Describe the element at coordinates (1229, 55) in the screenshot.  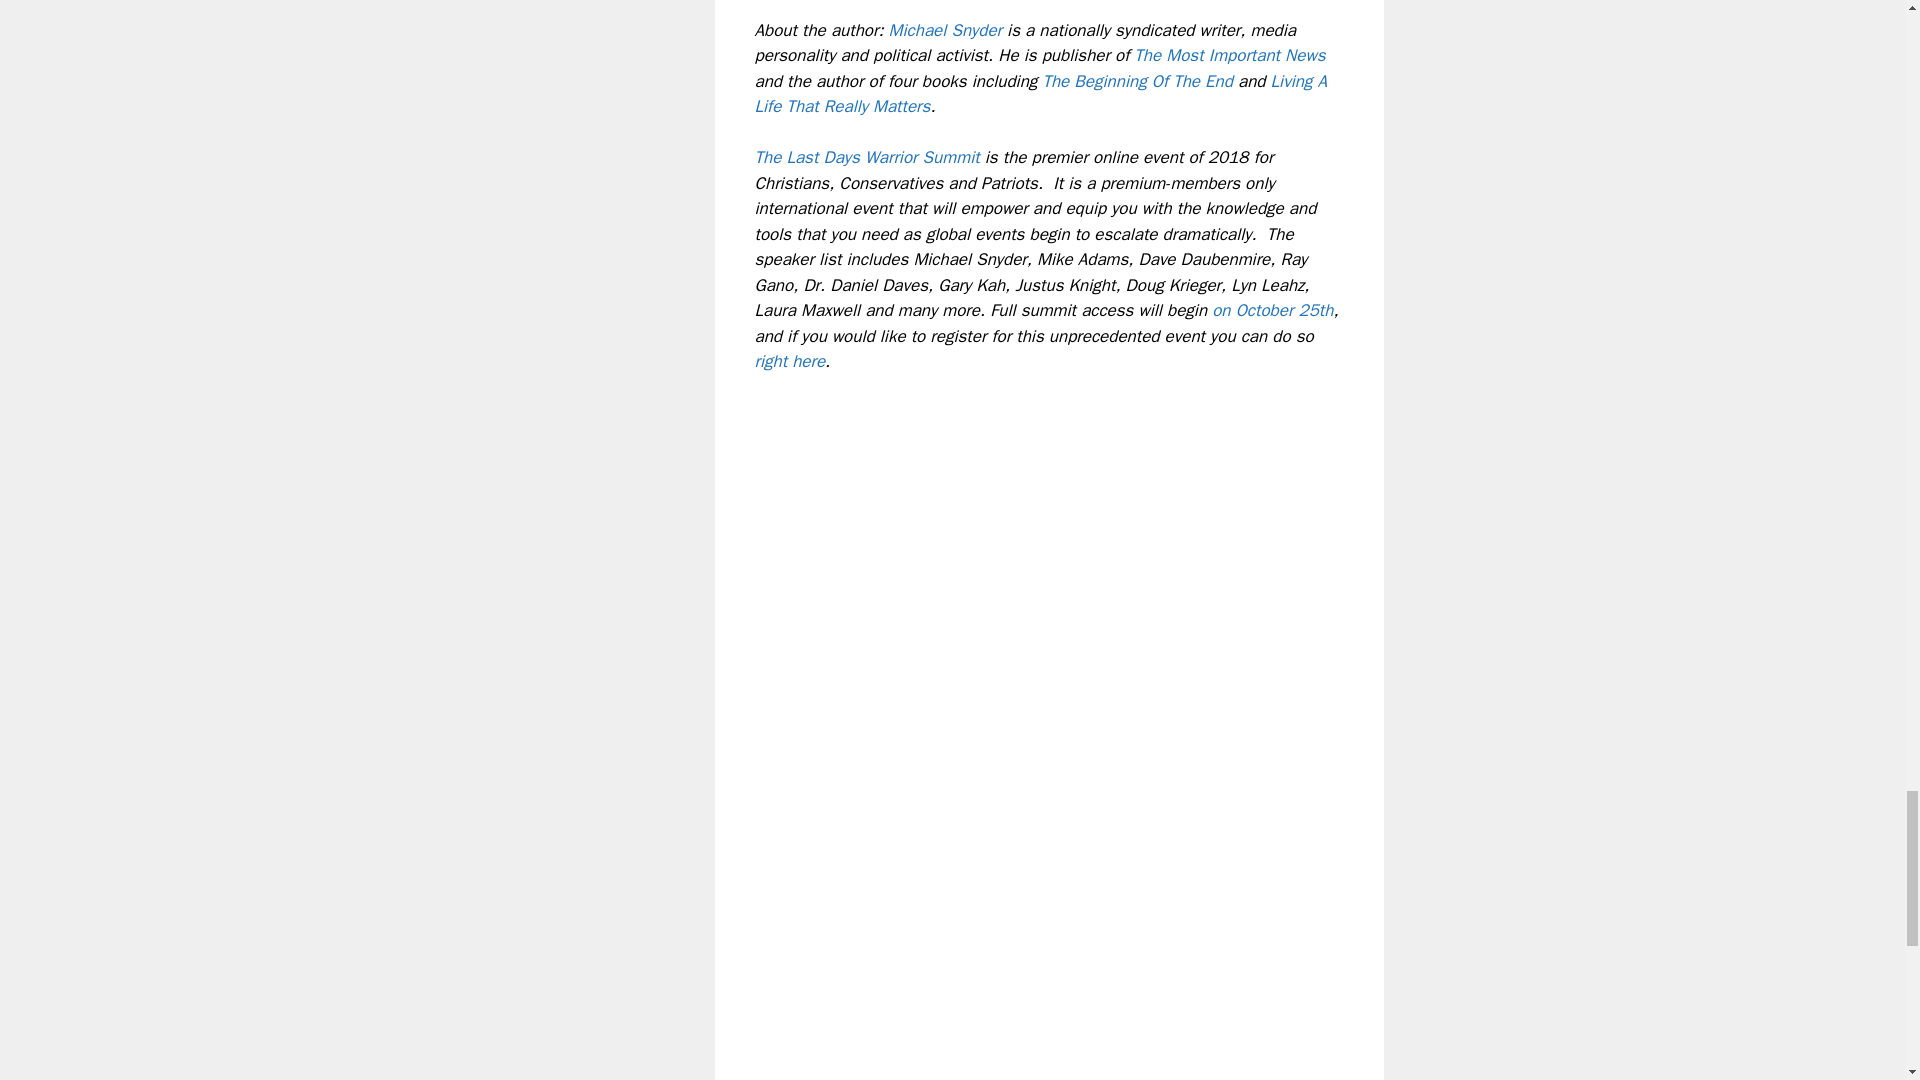
I see `The Most Important News` at that location.